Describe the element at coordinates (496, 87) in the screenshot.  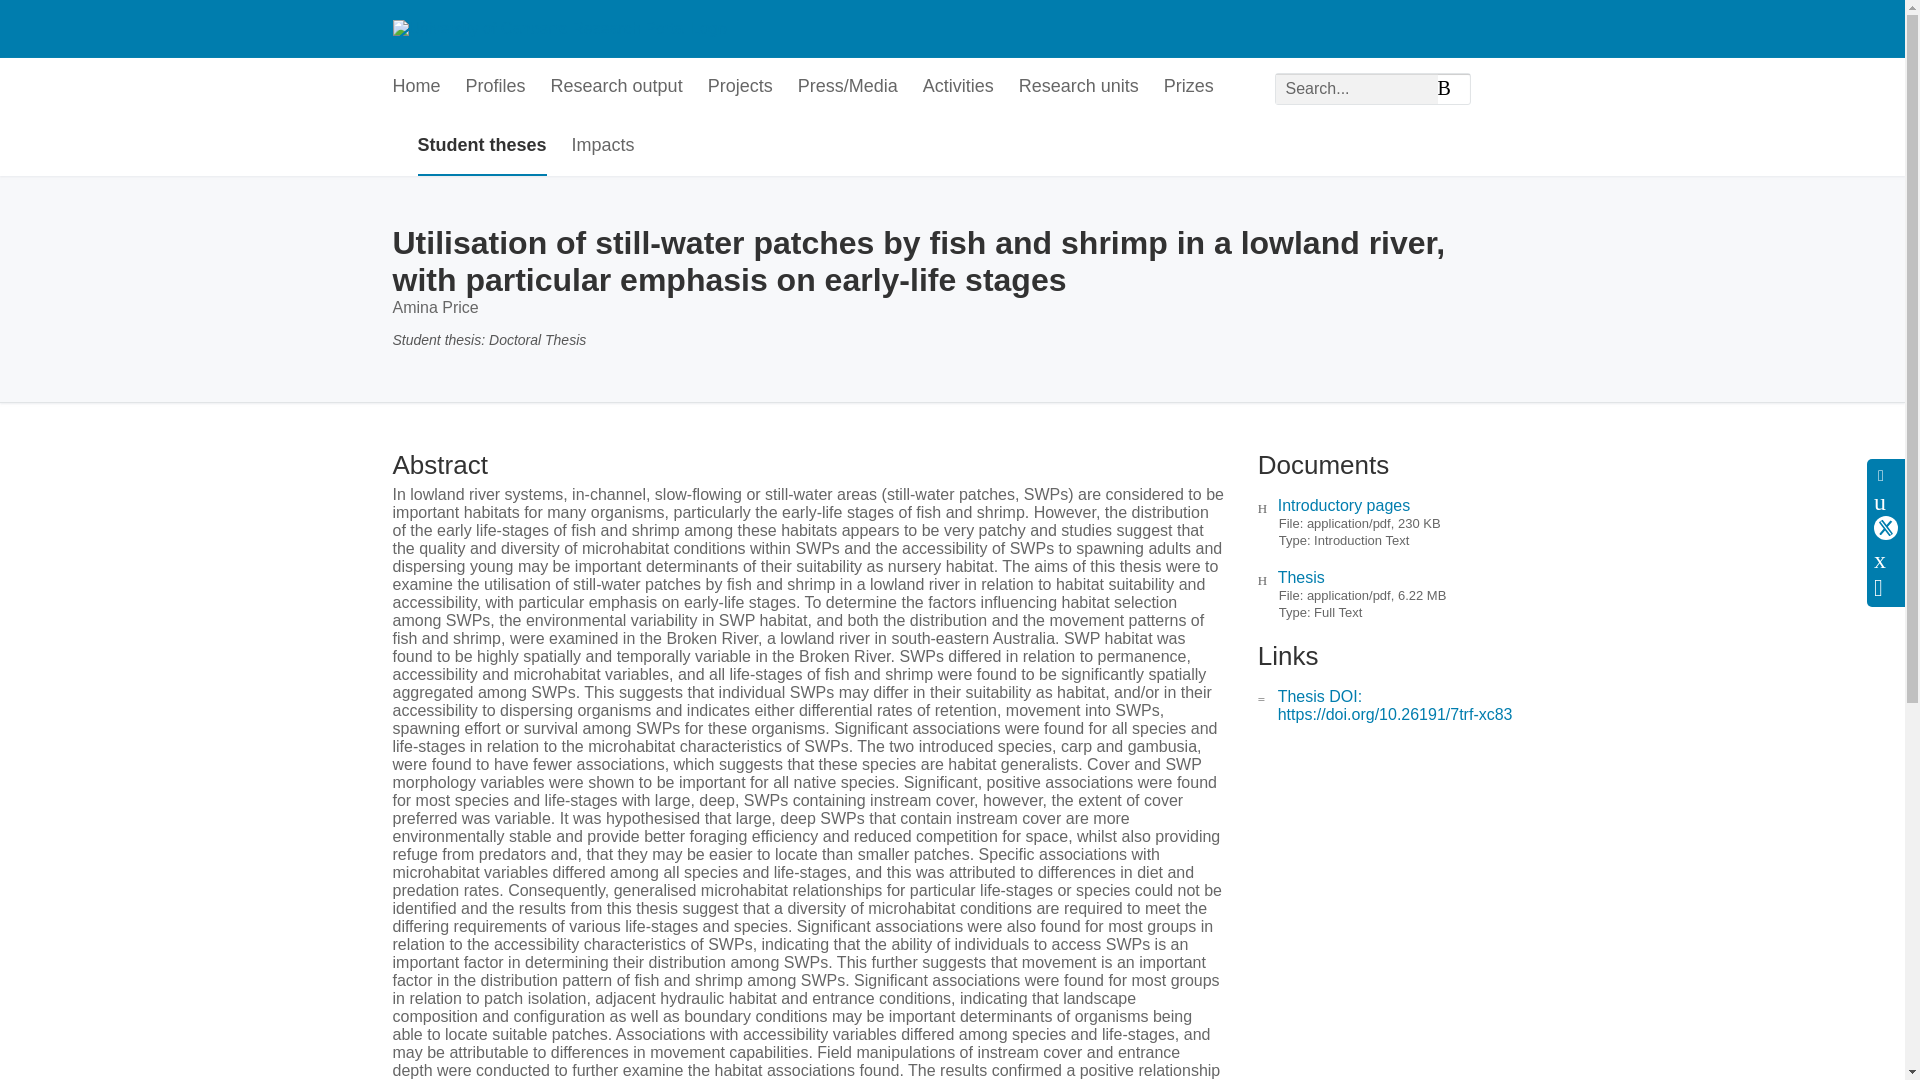
I see `Profiles` at that location.